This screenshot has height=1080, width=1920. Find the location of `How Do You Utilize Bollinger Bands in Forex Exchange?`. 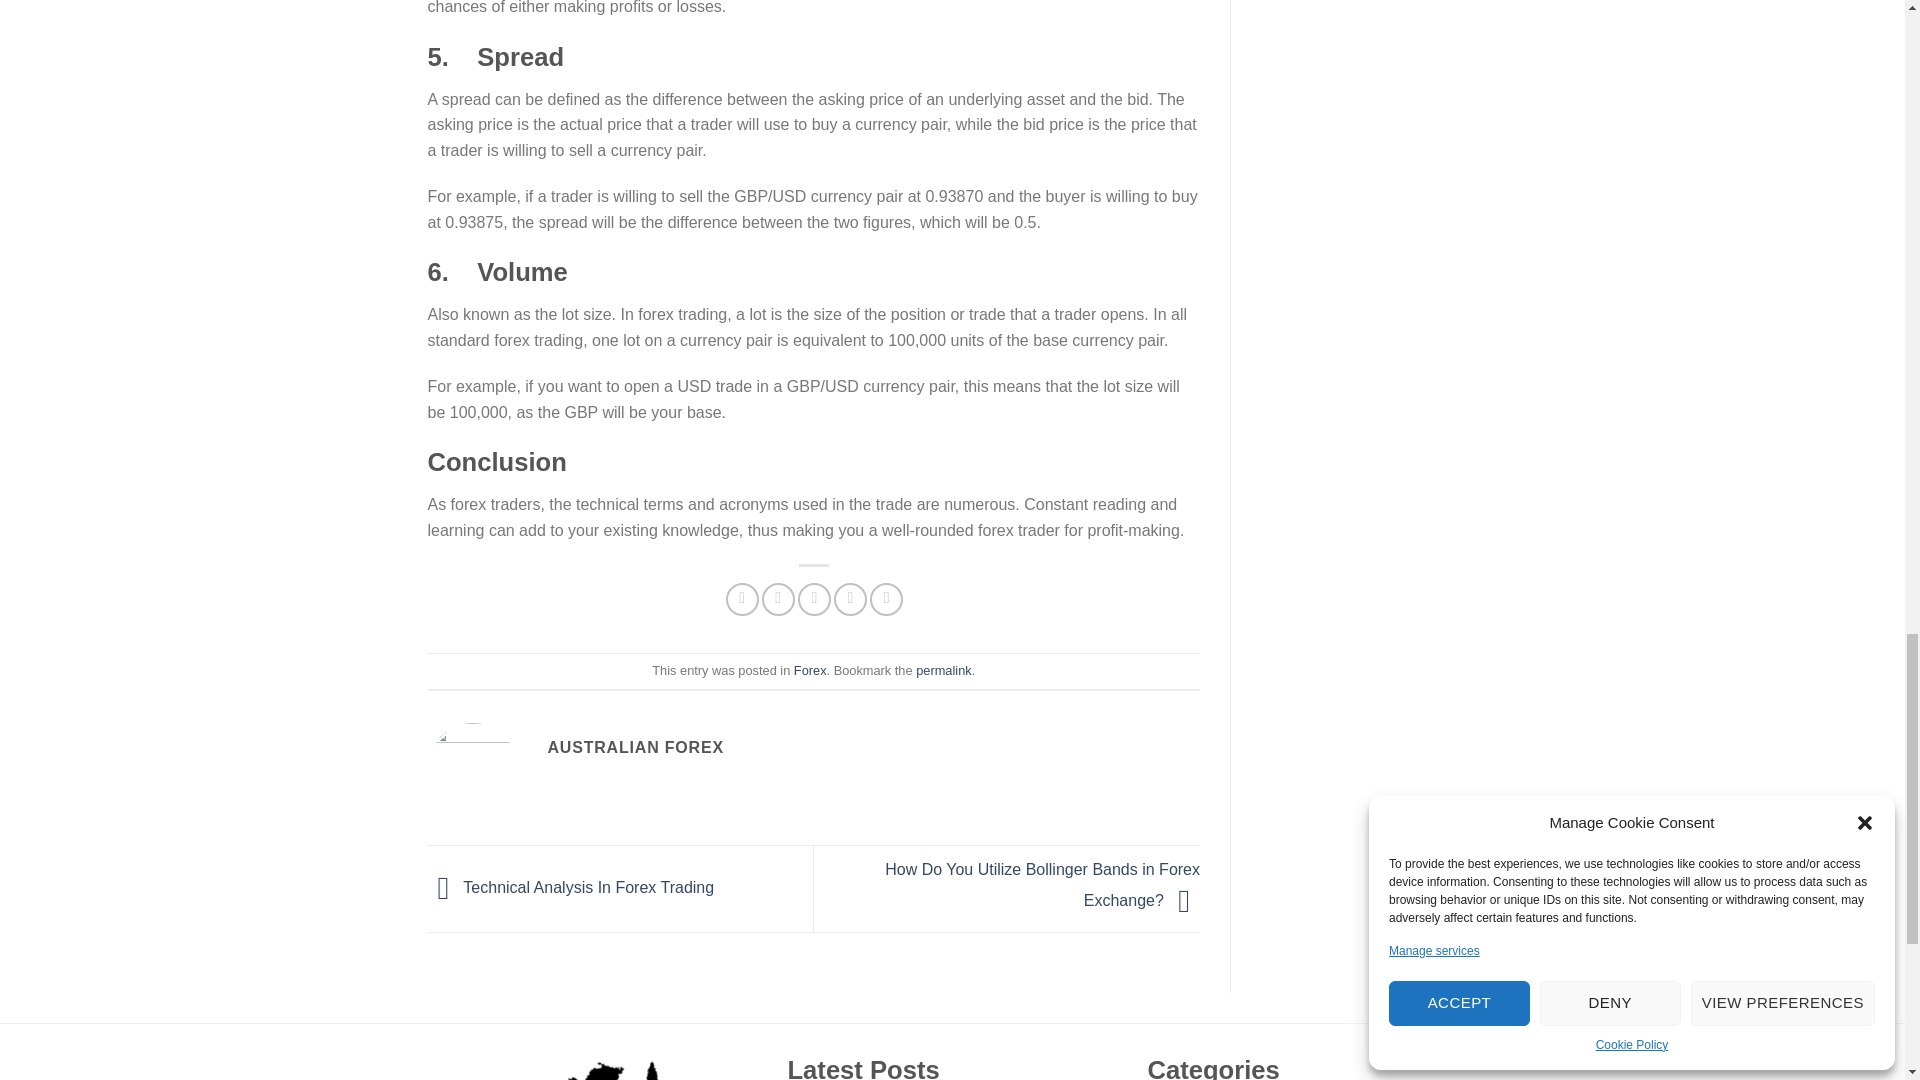

How Do You Utilize Bollinger Bands in Forex Exchange? is located at coordinates (1042, 884).